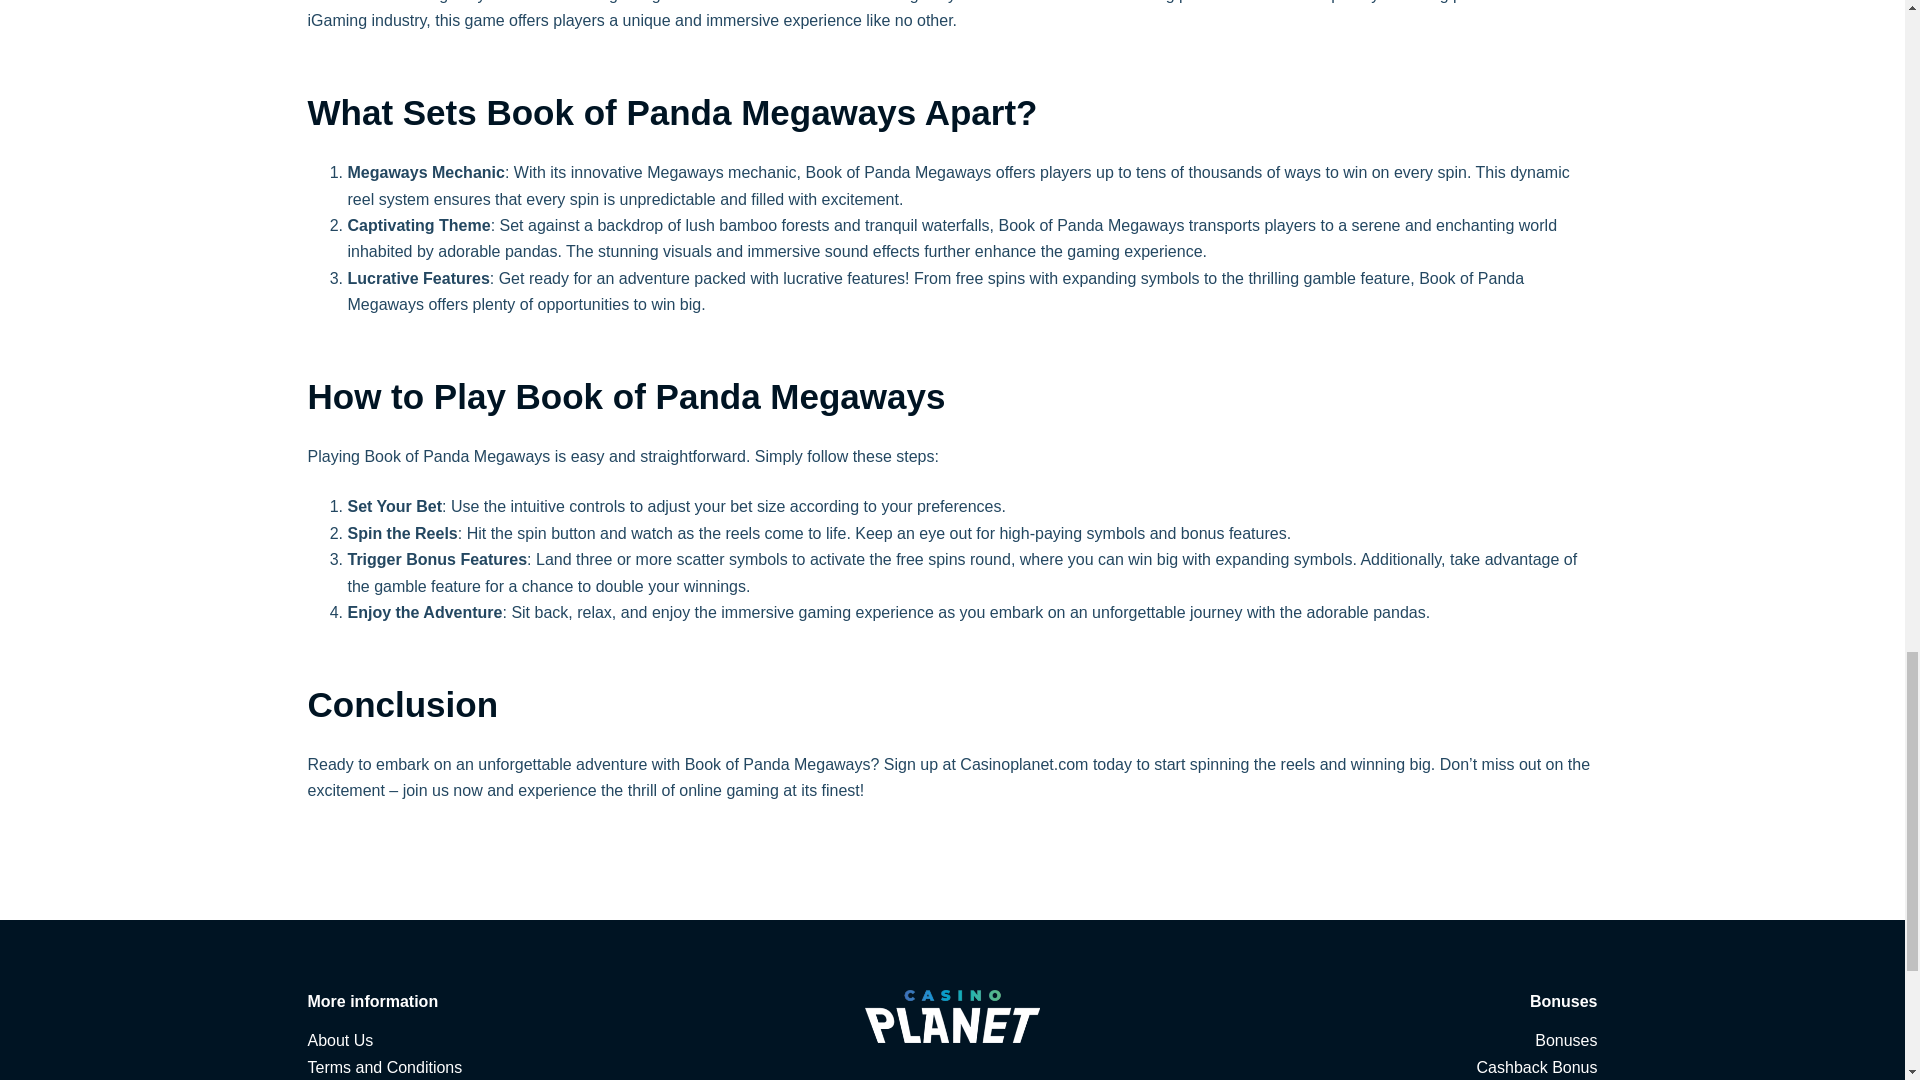 Image resolution: width=1920 pixels, height=1080 pixels. I want to click on About Us, so click(340, 1040).